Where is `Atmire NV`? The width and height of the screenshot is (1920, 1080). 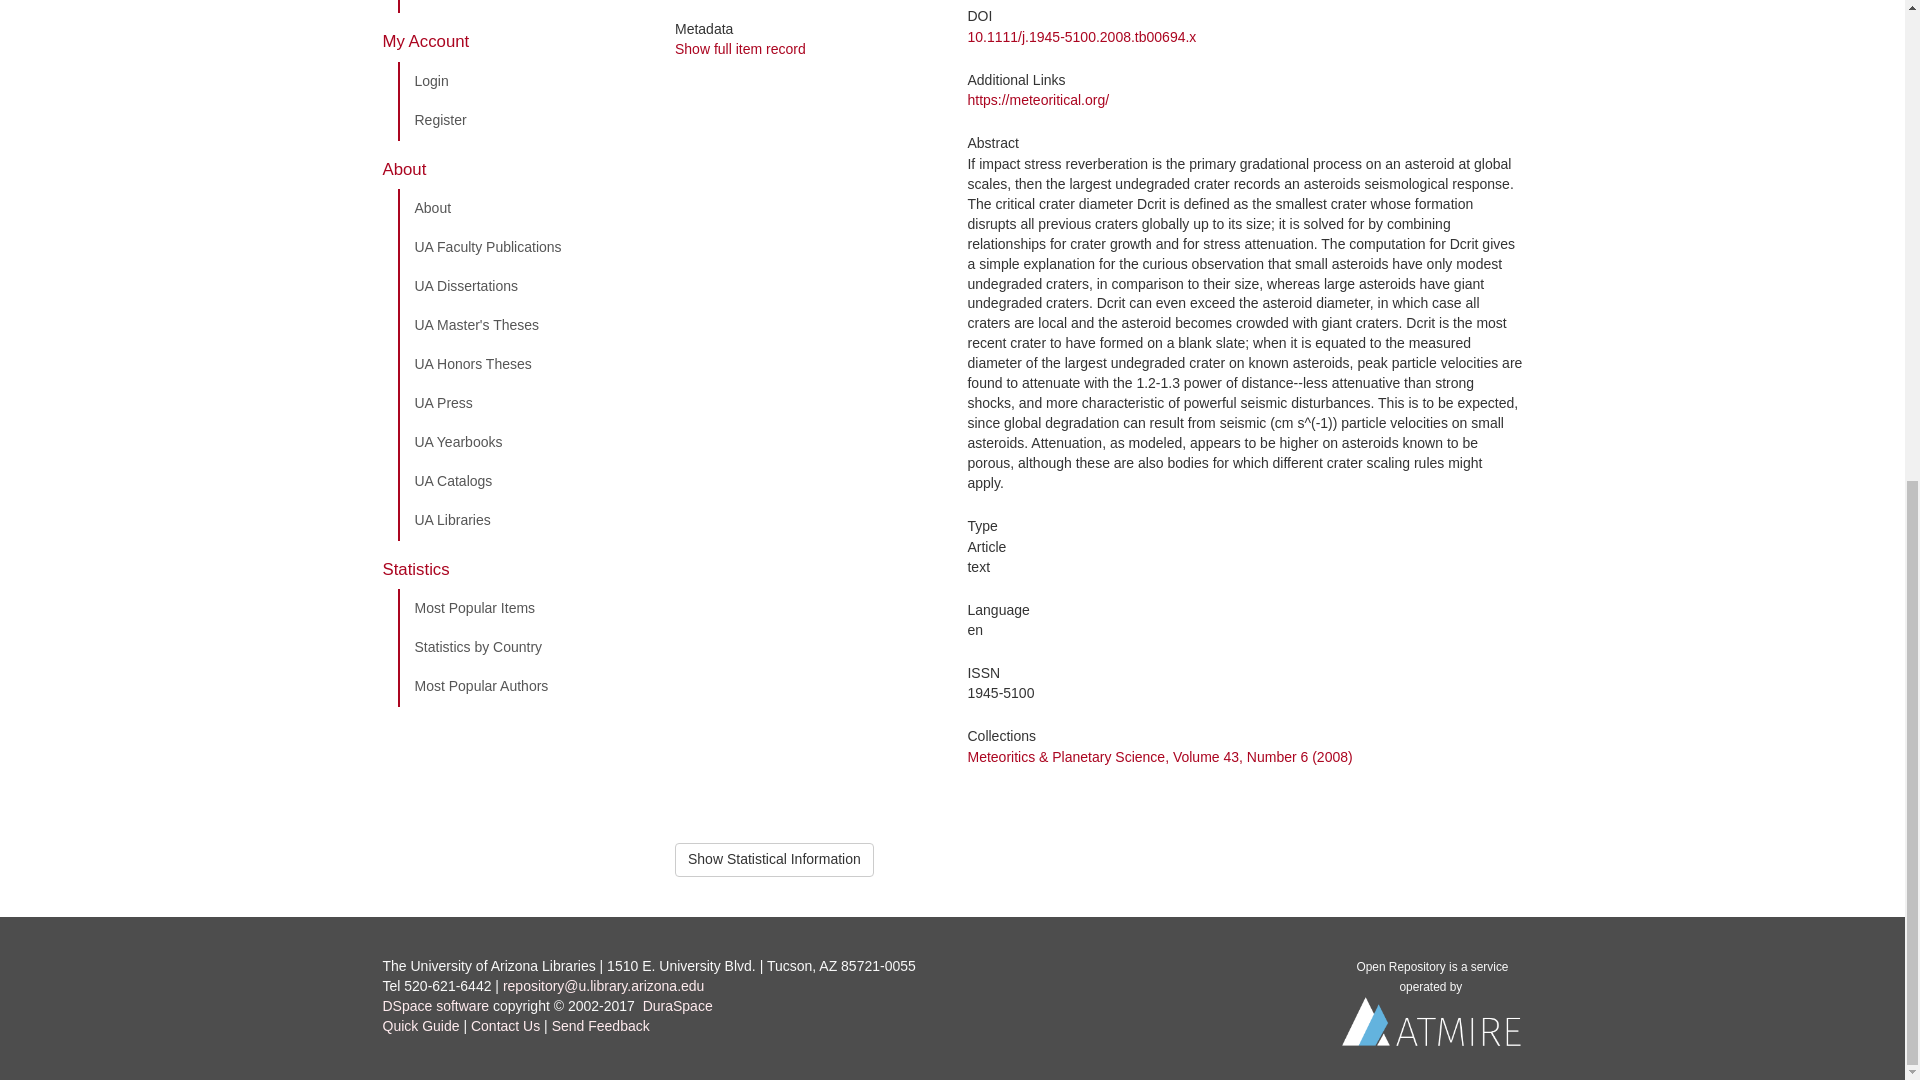
Atmire NV is located at coordinates (1432, 1026).